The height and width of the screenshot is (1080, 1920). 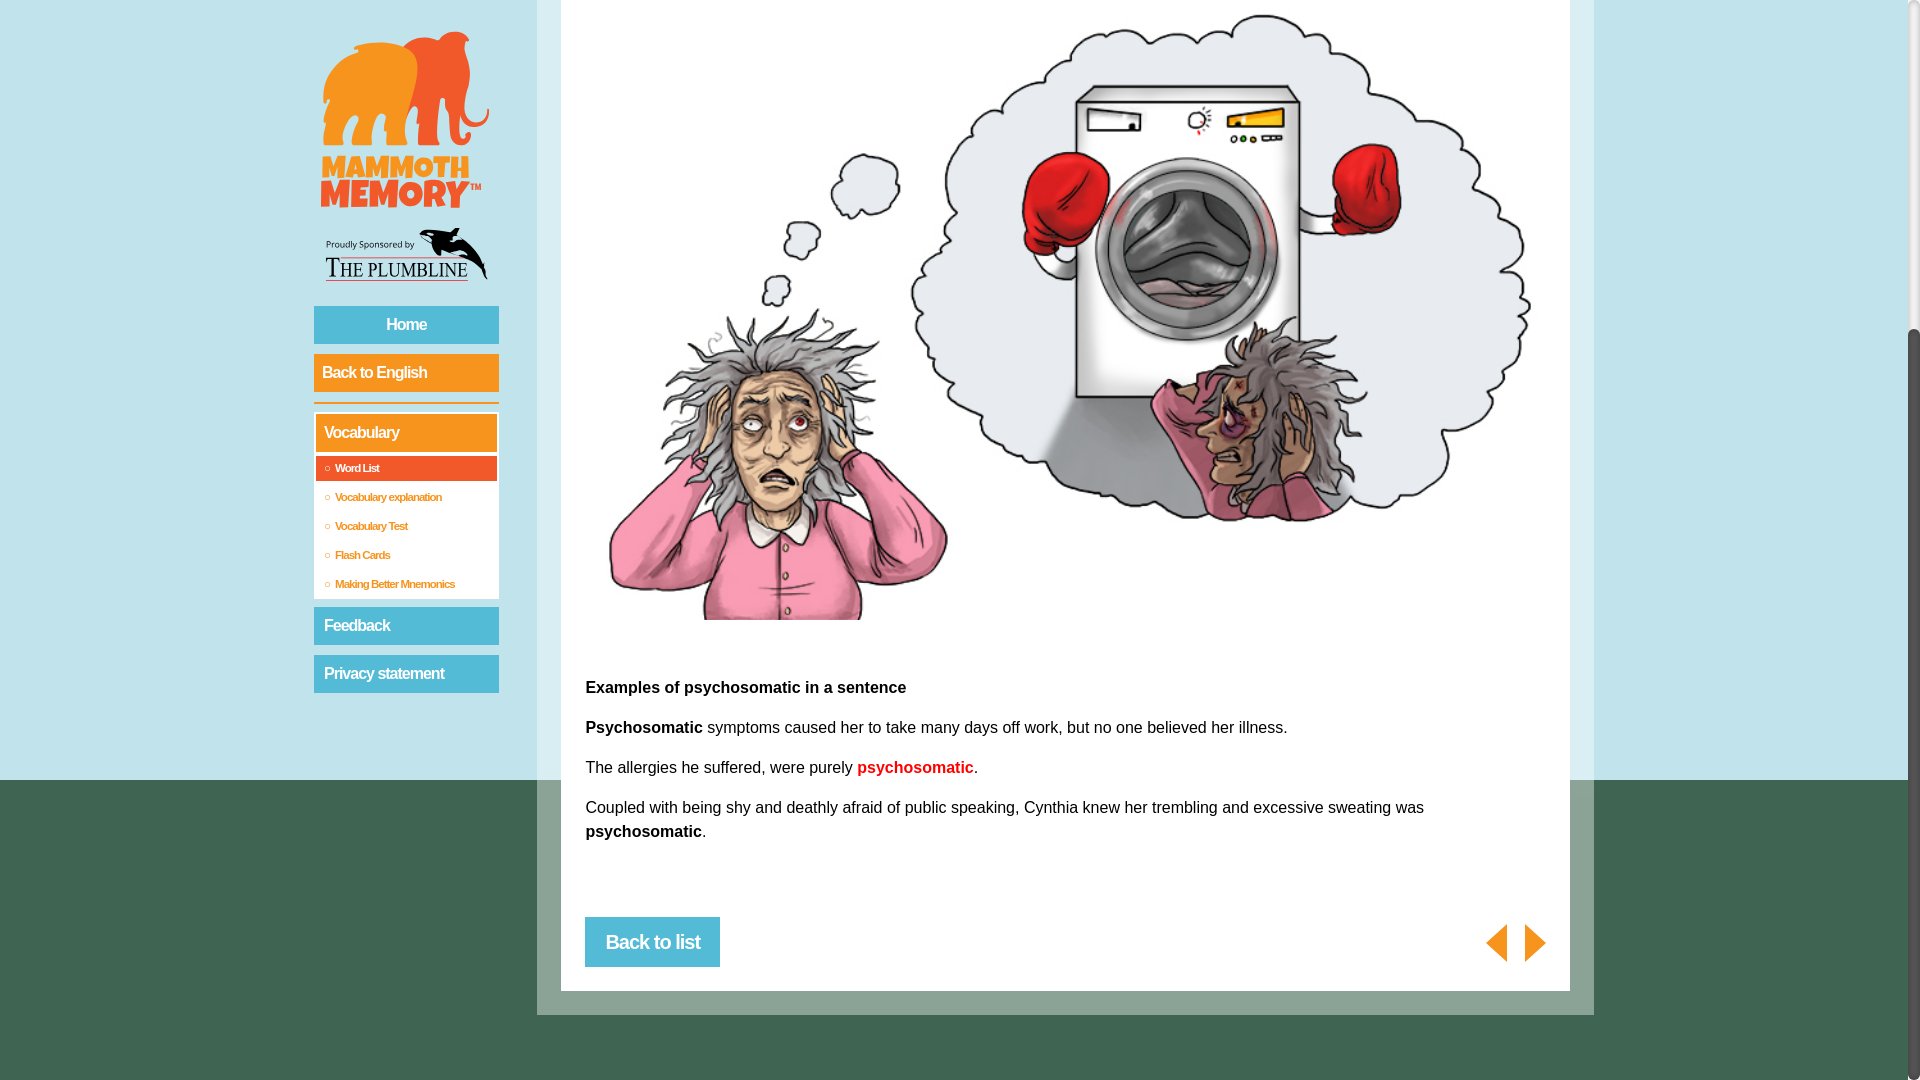 I want to click on Making Better Mnemonics, so click(x=406, y=112).